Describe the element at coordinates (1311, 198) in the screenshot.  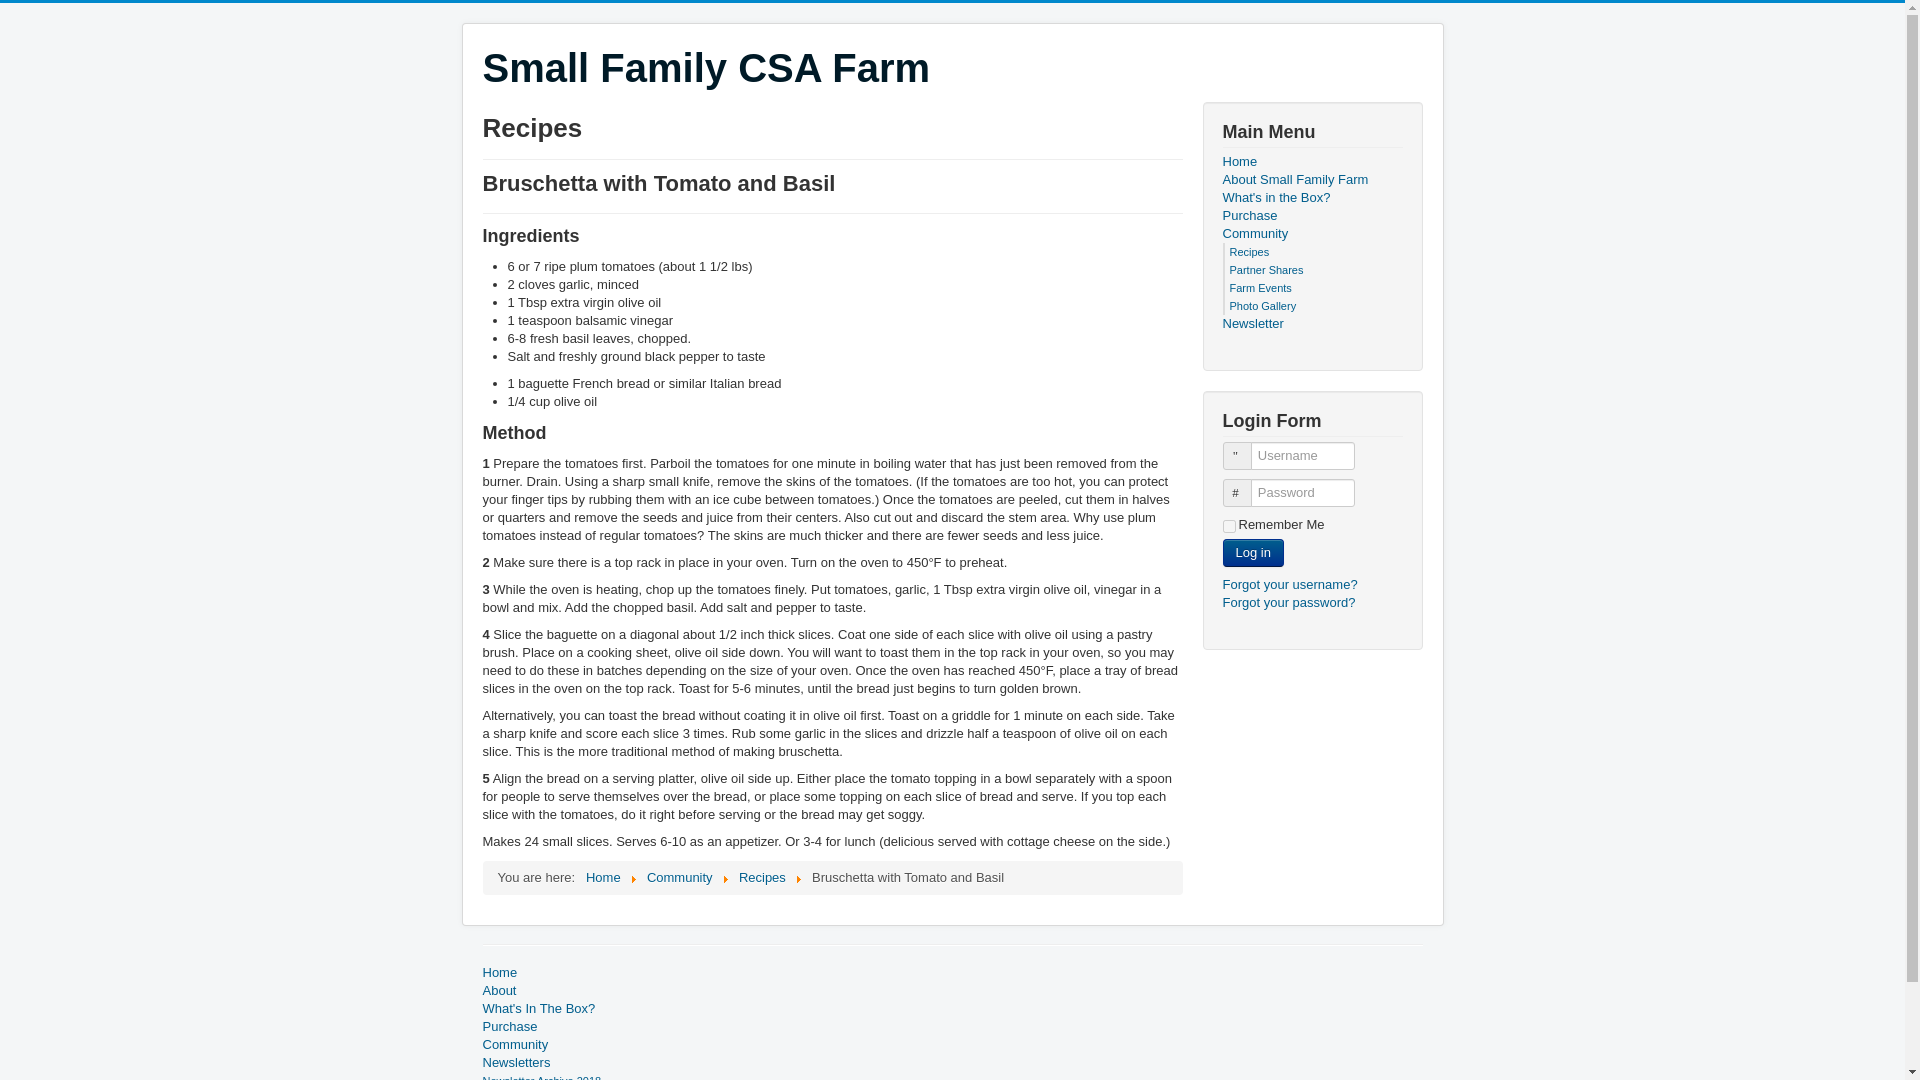
I see `What's in the Box?` at that location.